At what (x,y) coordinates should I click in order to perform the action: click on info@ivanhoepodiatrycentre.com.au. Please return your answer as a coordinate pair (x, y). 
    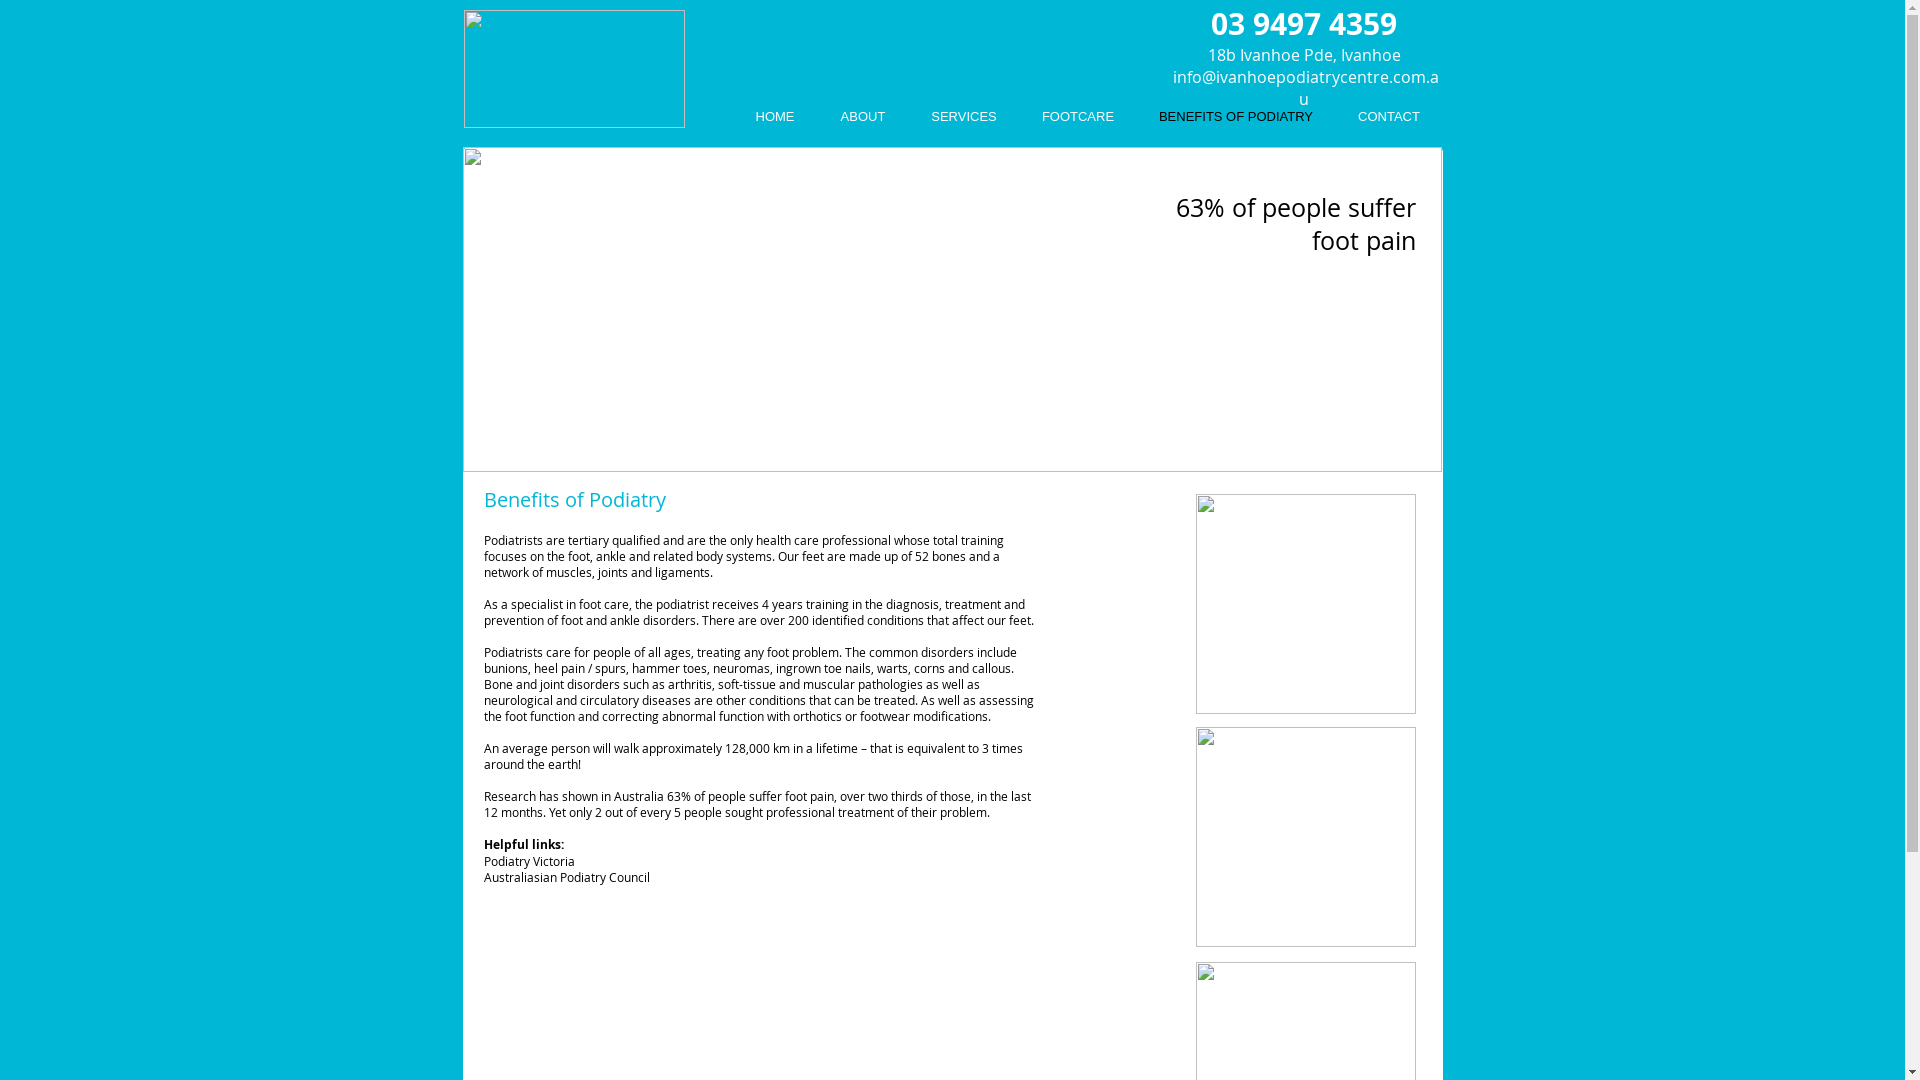
    Looking at the image, I should click on (1306, 88).